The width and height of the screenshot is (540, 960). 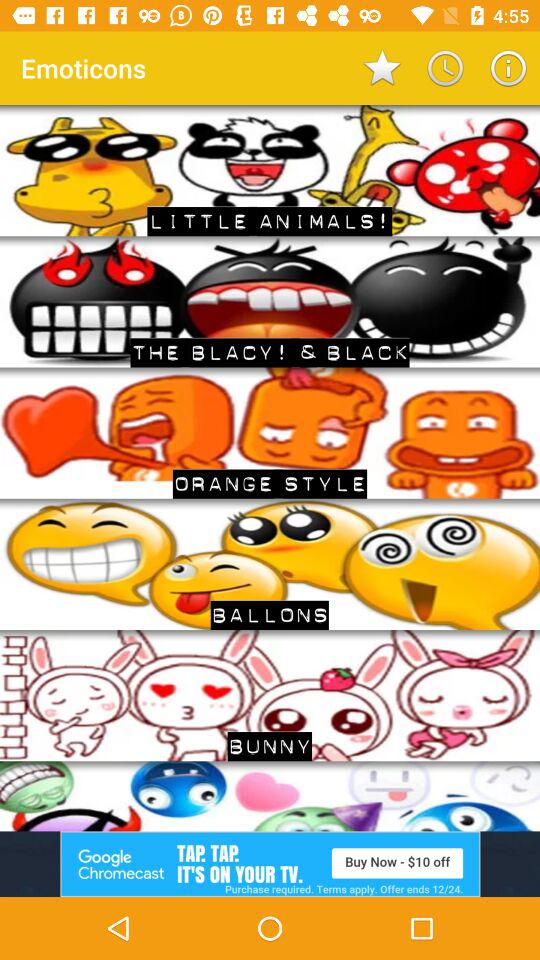 I want to click on advertisement, so click(x=270, y=864).